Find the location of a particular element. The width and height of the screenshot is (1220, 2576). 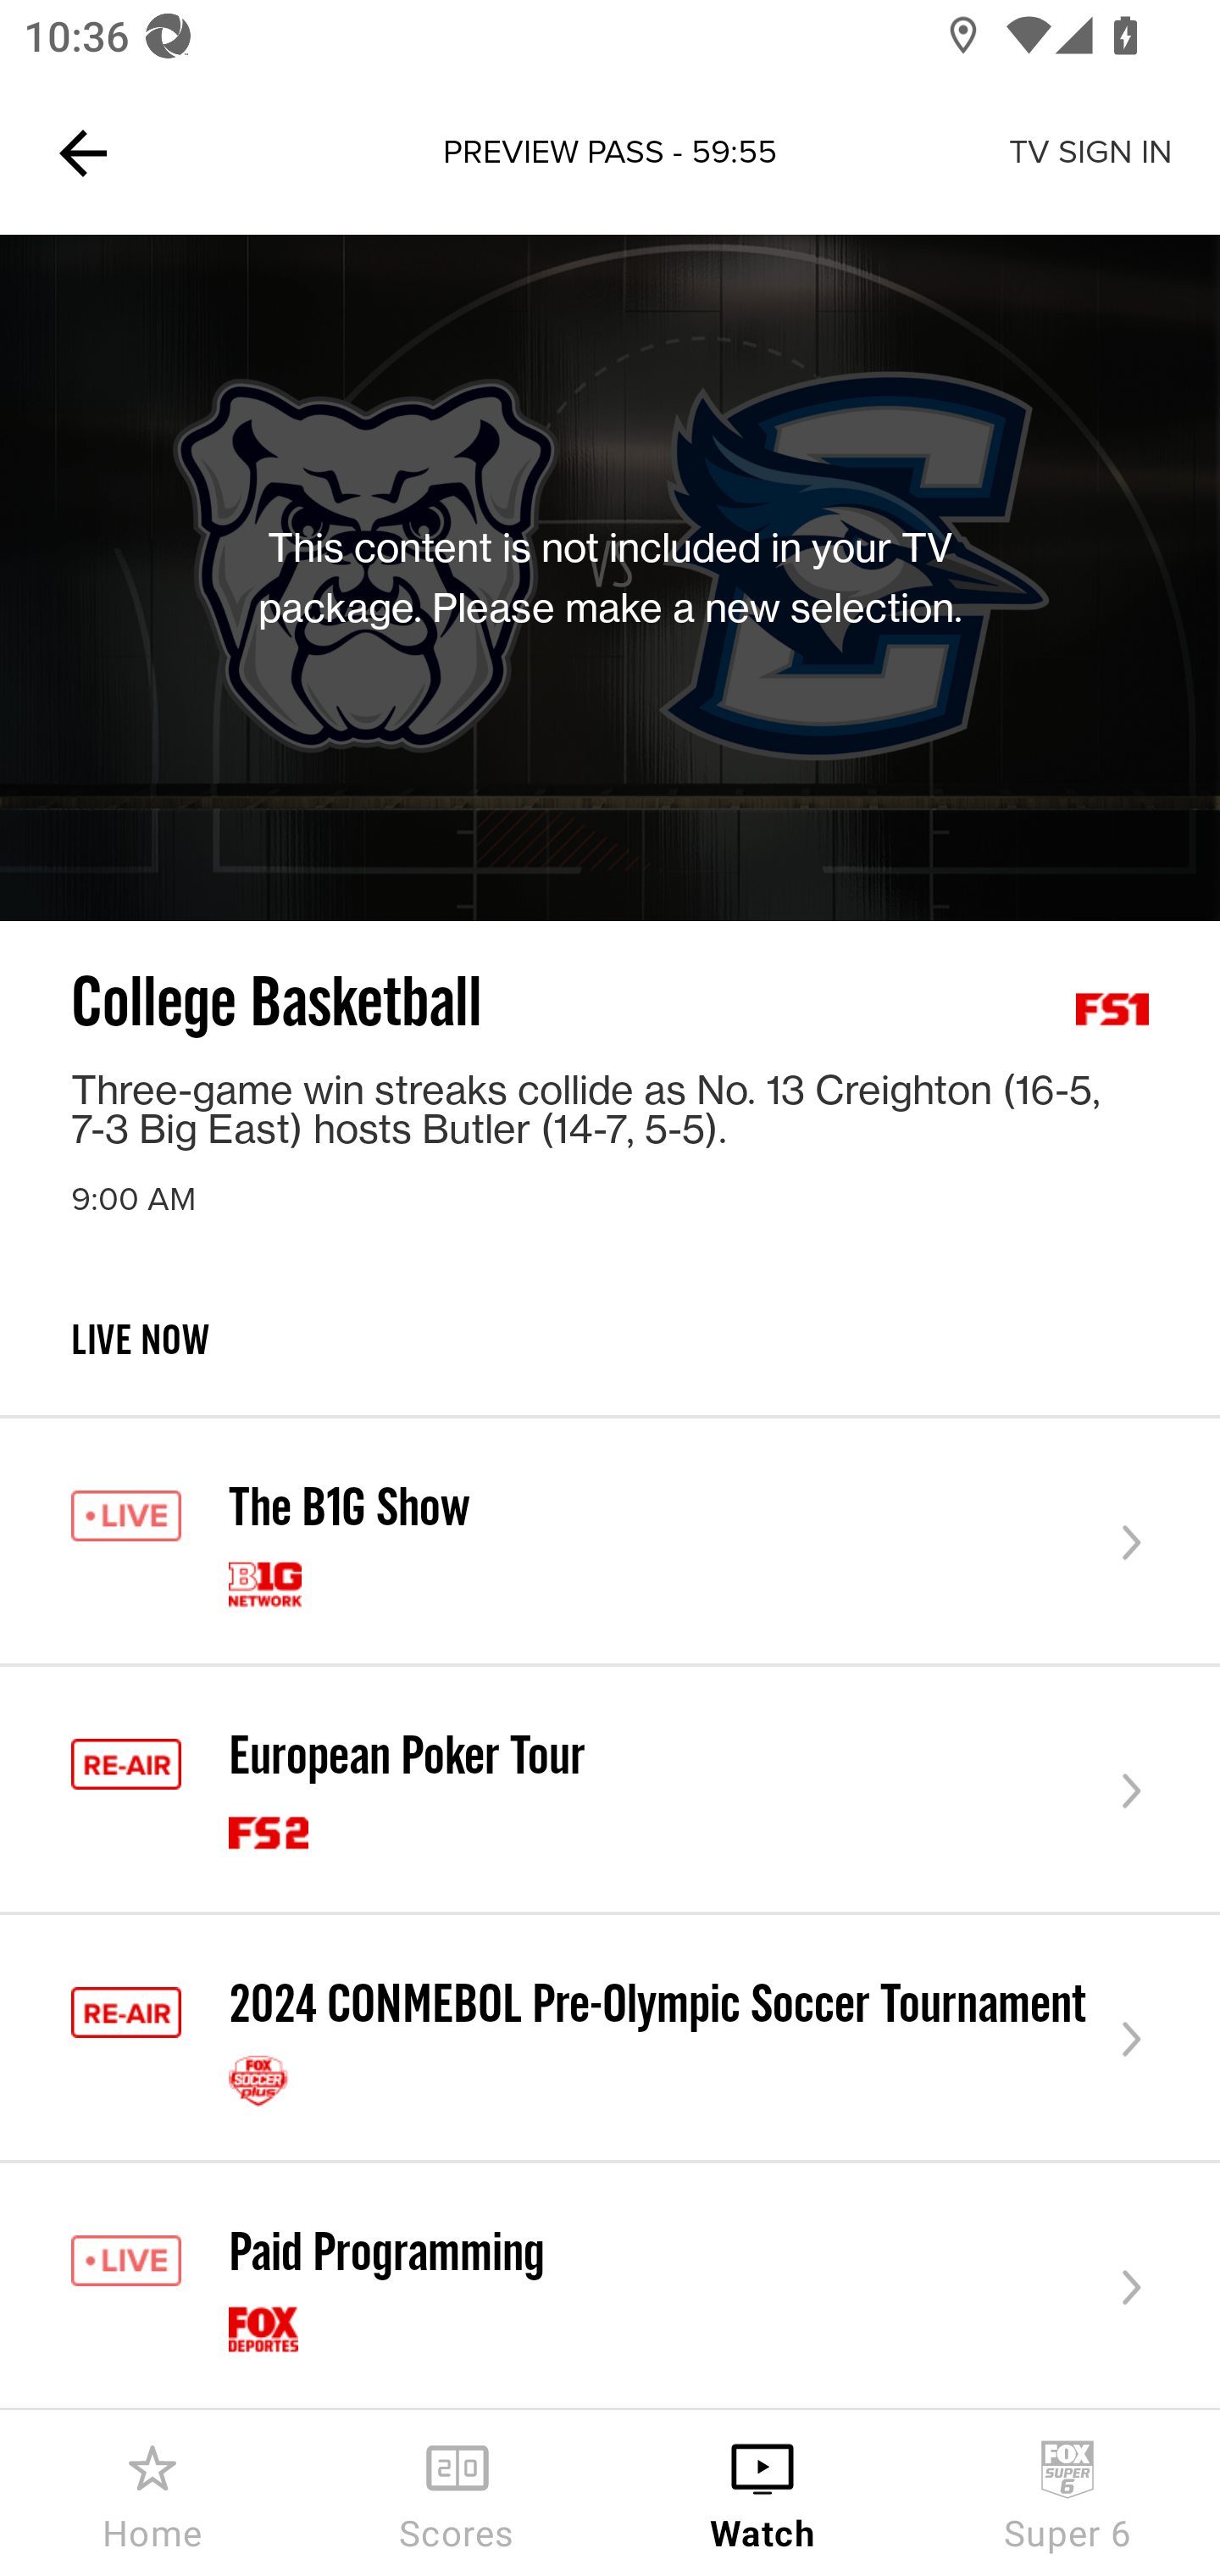

Scores is located at coordinates (457, 2493).